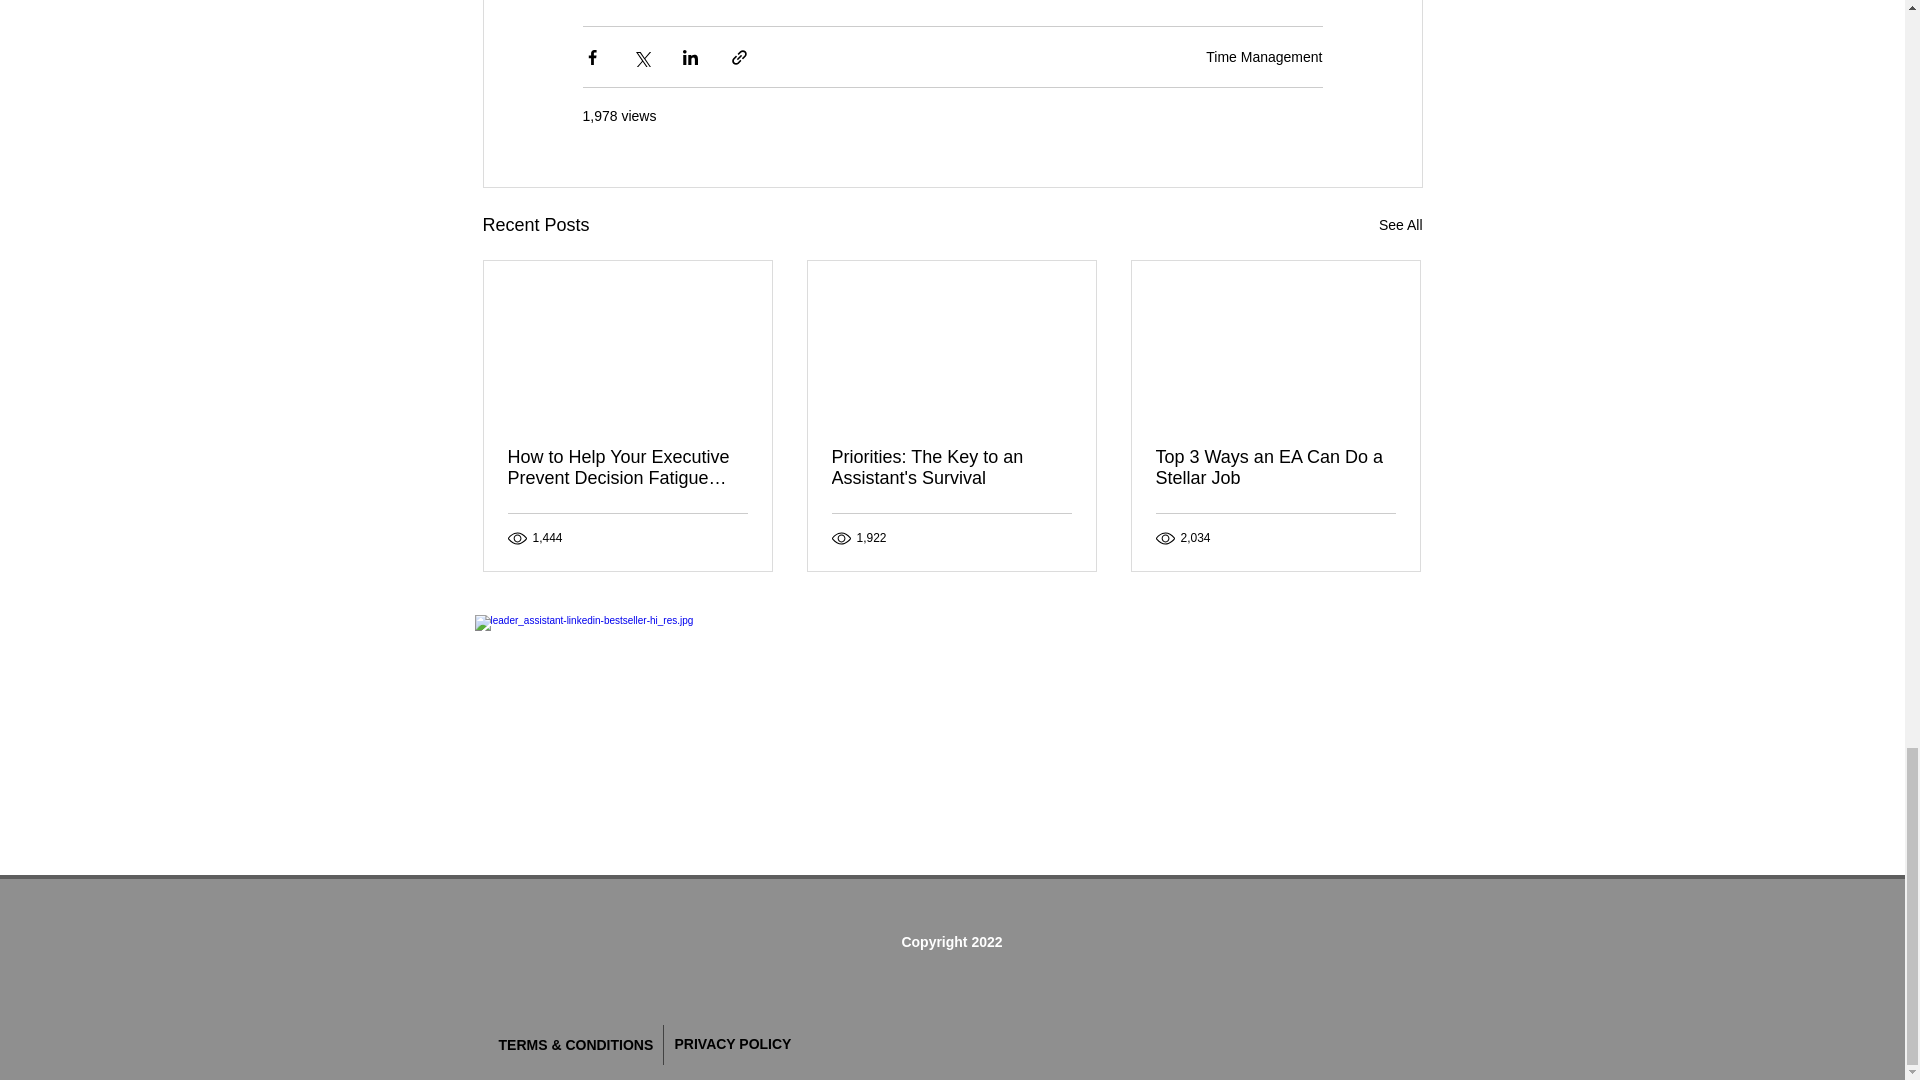 The width and height of the screenshot is (1920, 1080). I want to click on Time Management, so click(1264, 55).